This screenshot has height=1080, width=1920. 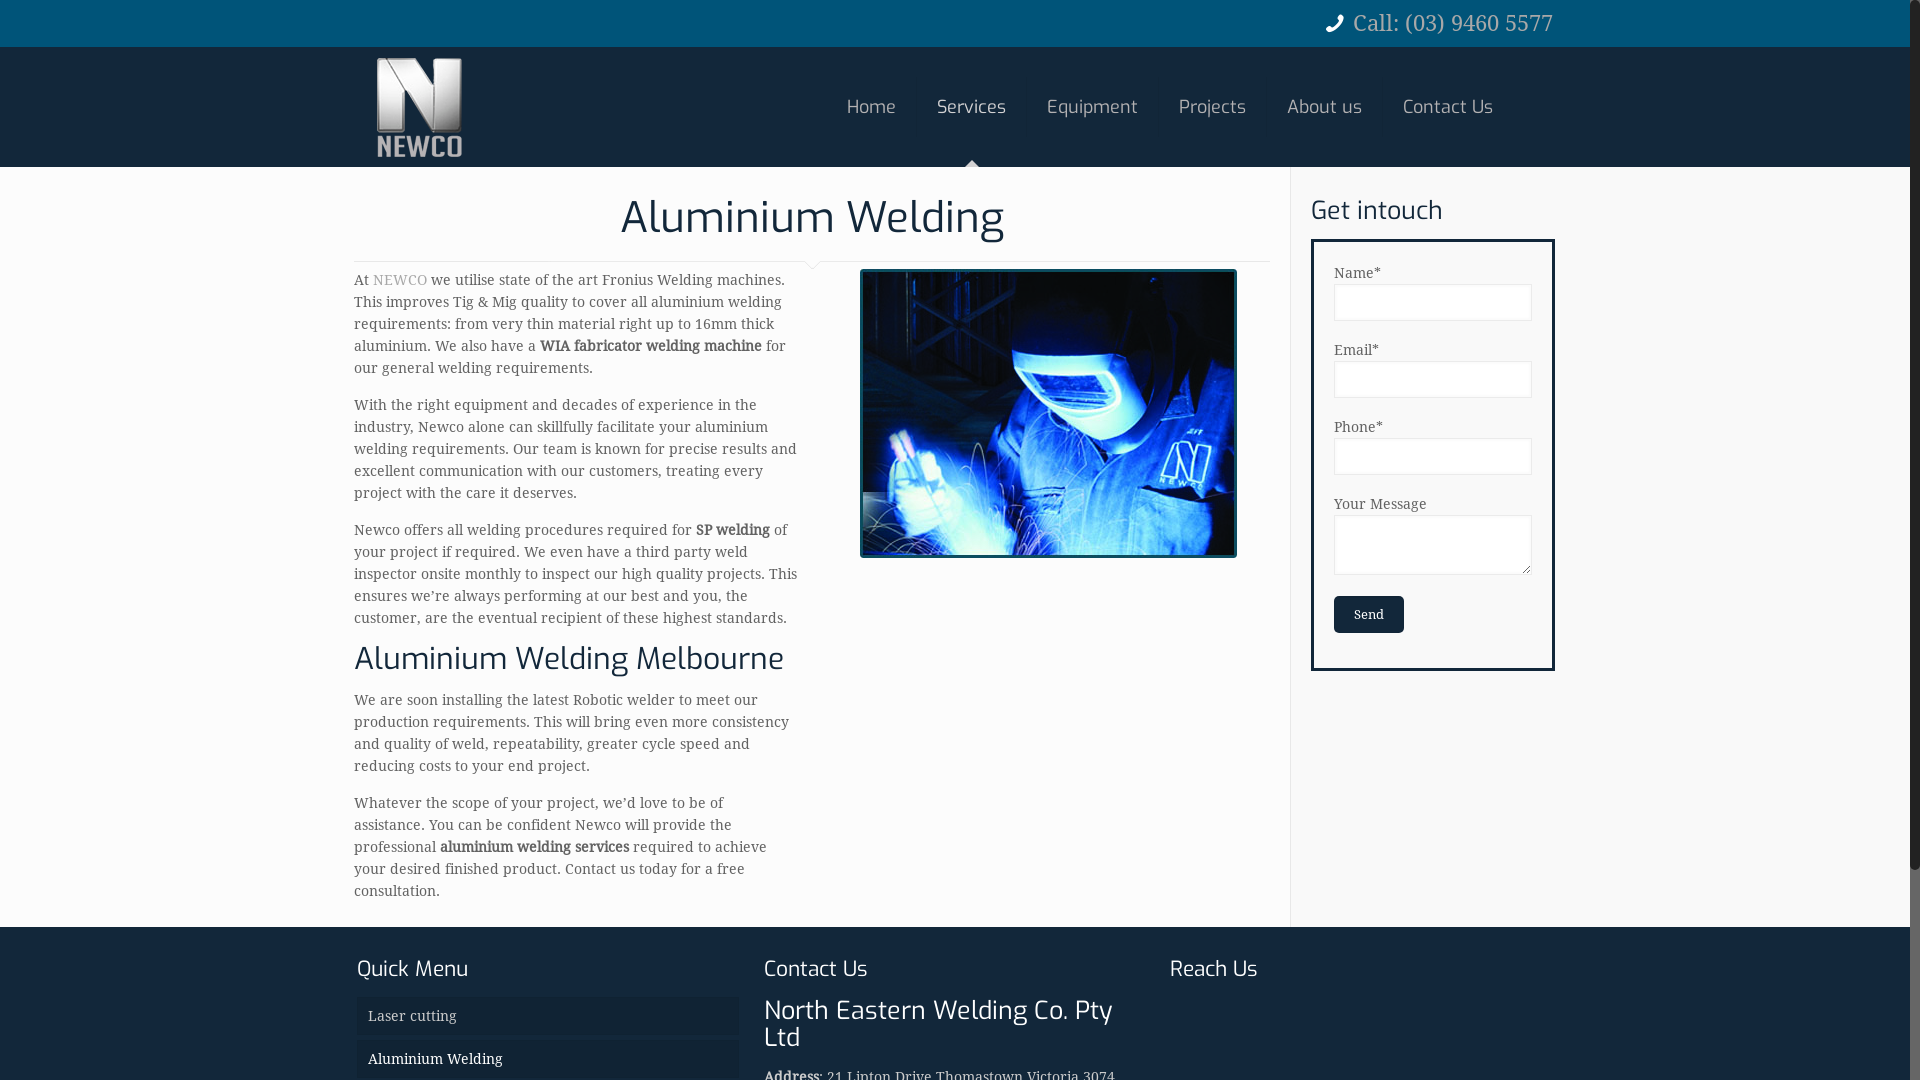 What do you see at coordinates (1448, 107) in the screenshot?
I see `Contact Us` at bounding box center [1448, 107].